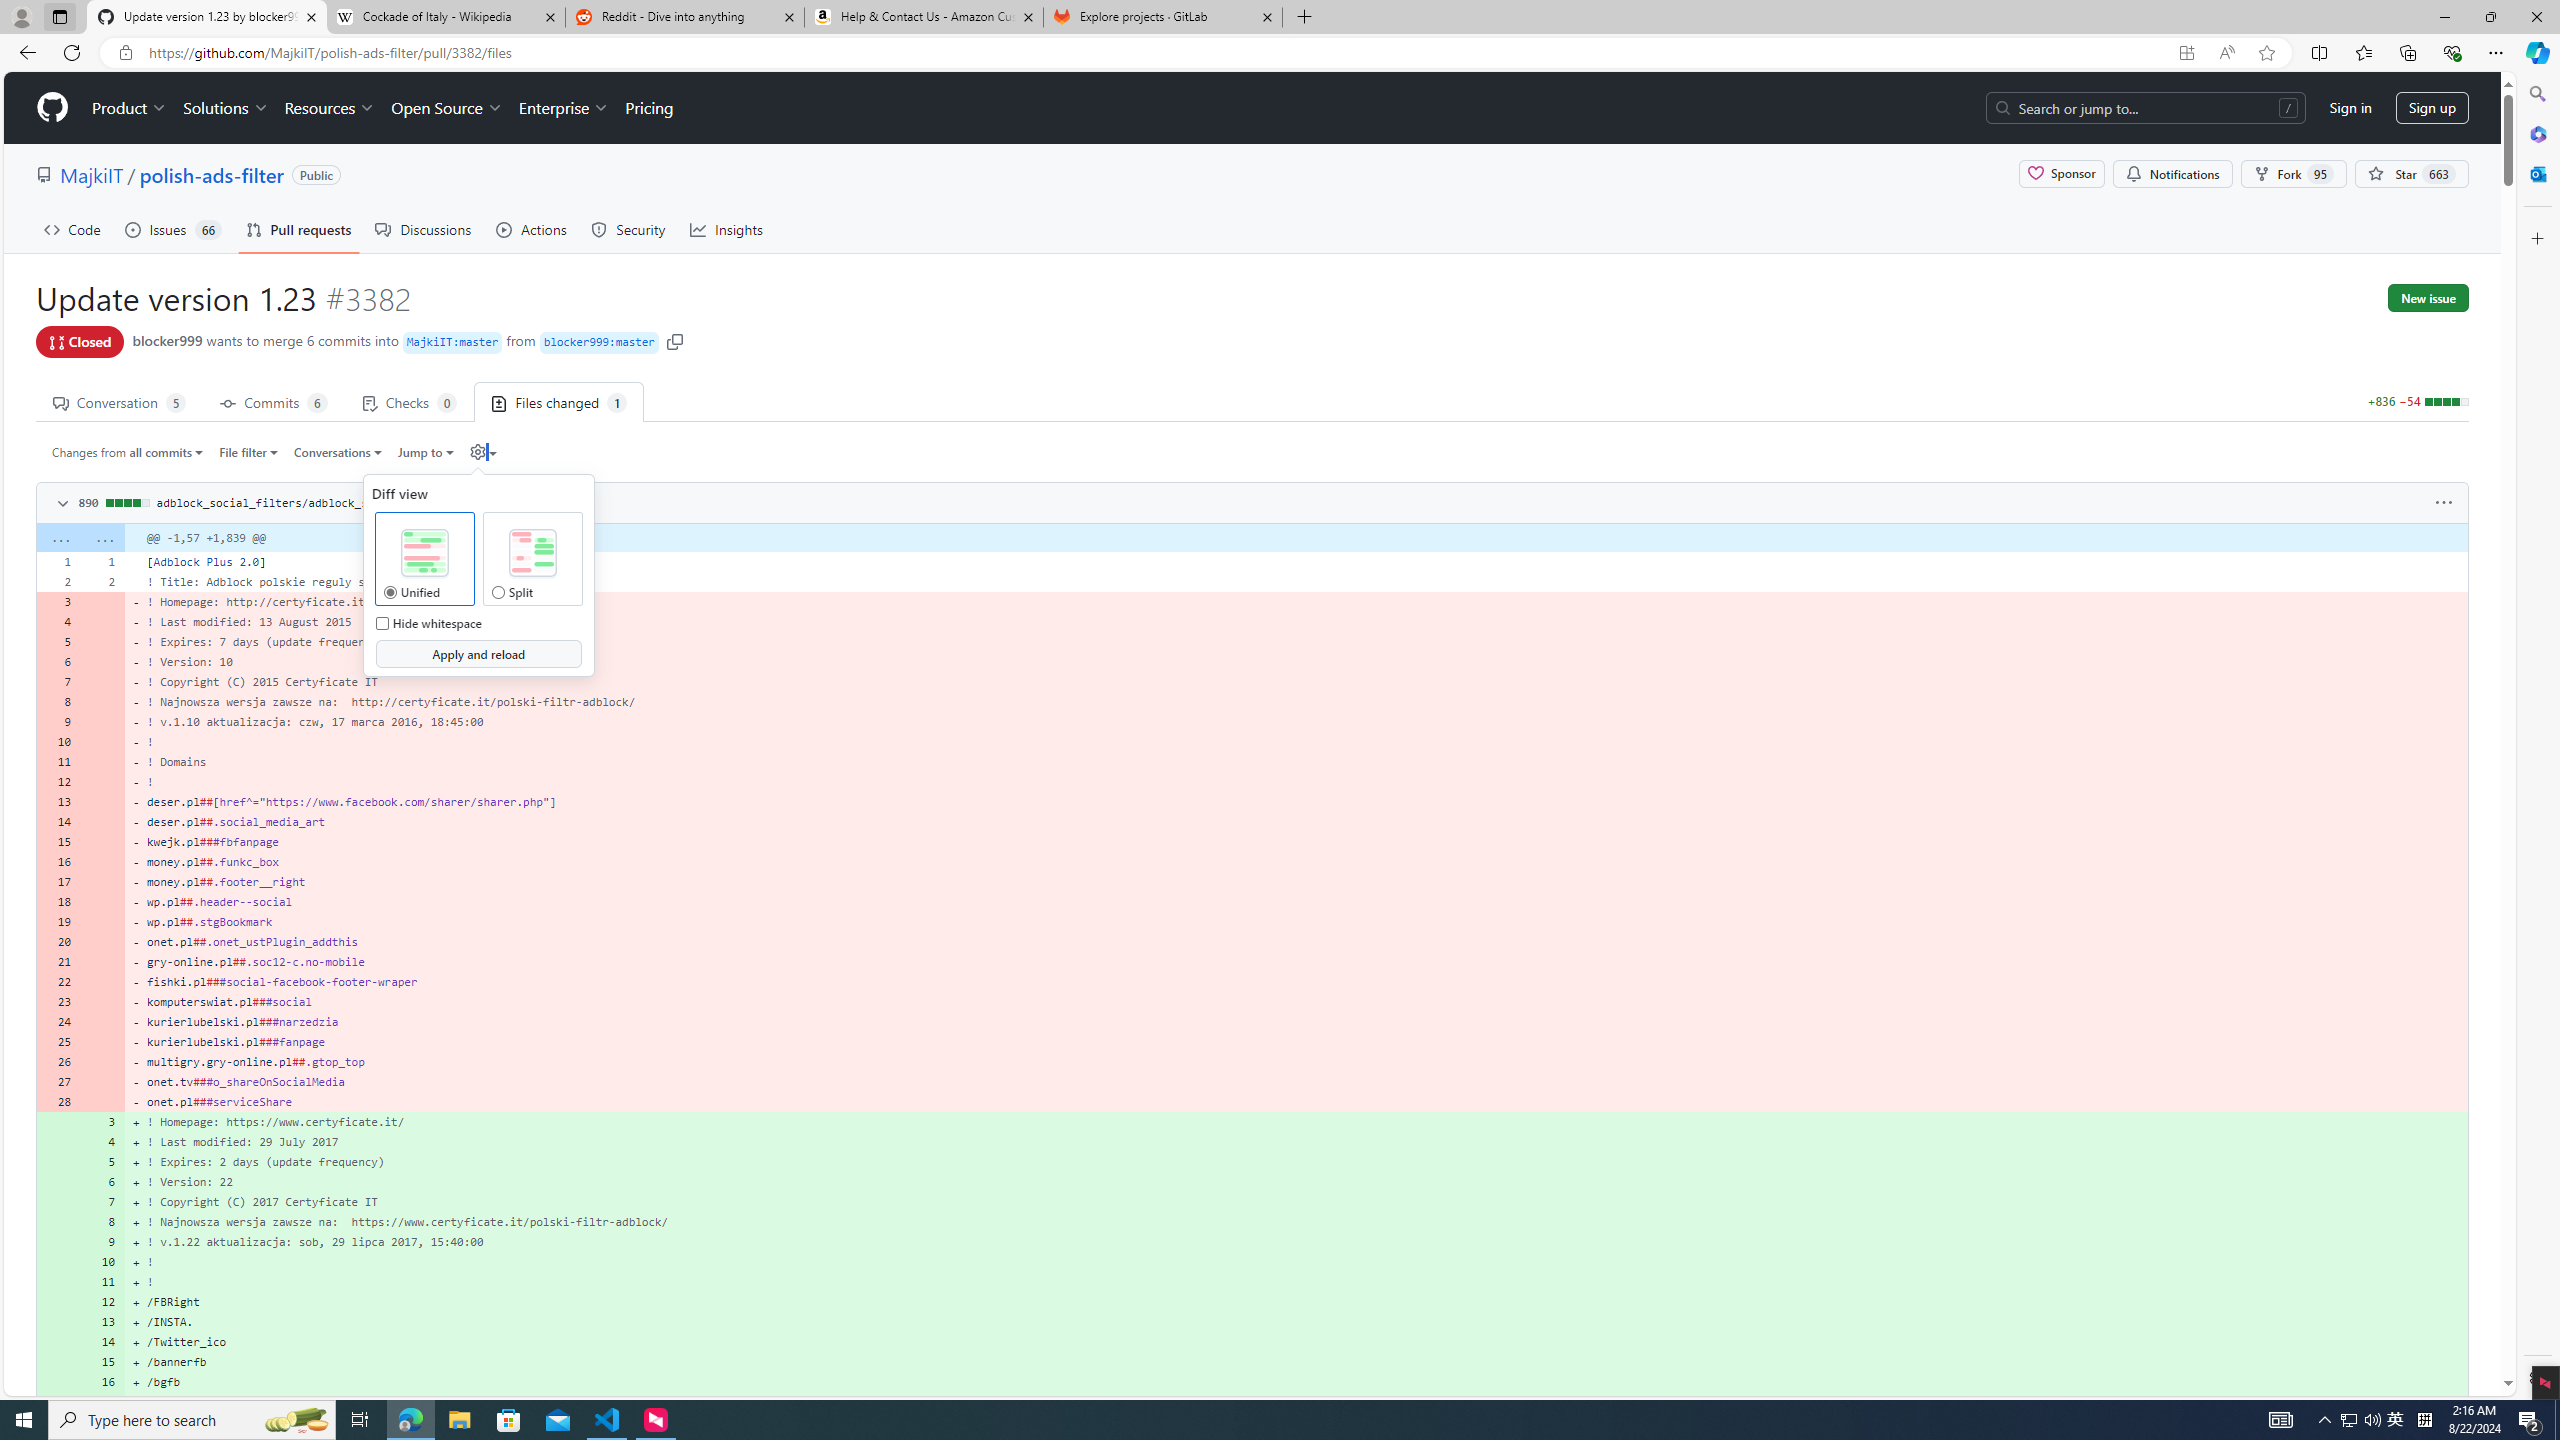 Image resolution: width=2560 pixels, height=1440 pixels. I want to click on Changes from all commits, so click(128, 452).